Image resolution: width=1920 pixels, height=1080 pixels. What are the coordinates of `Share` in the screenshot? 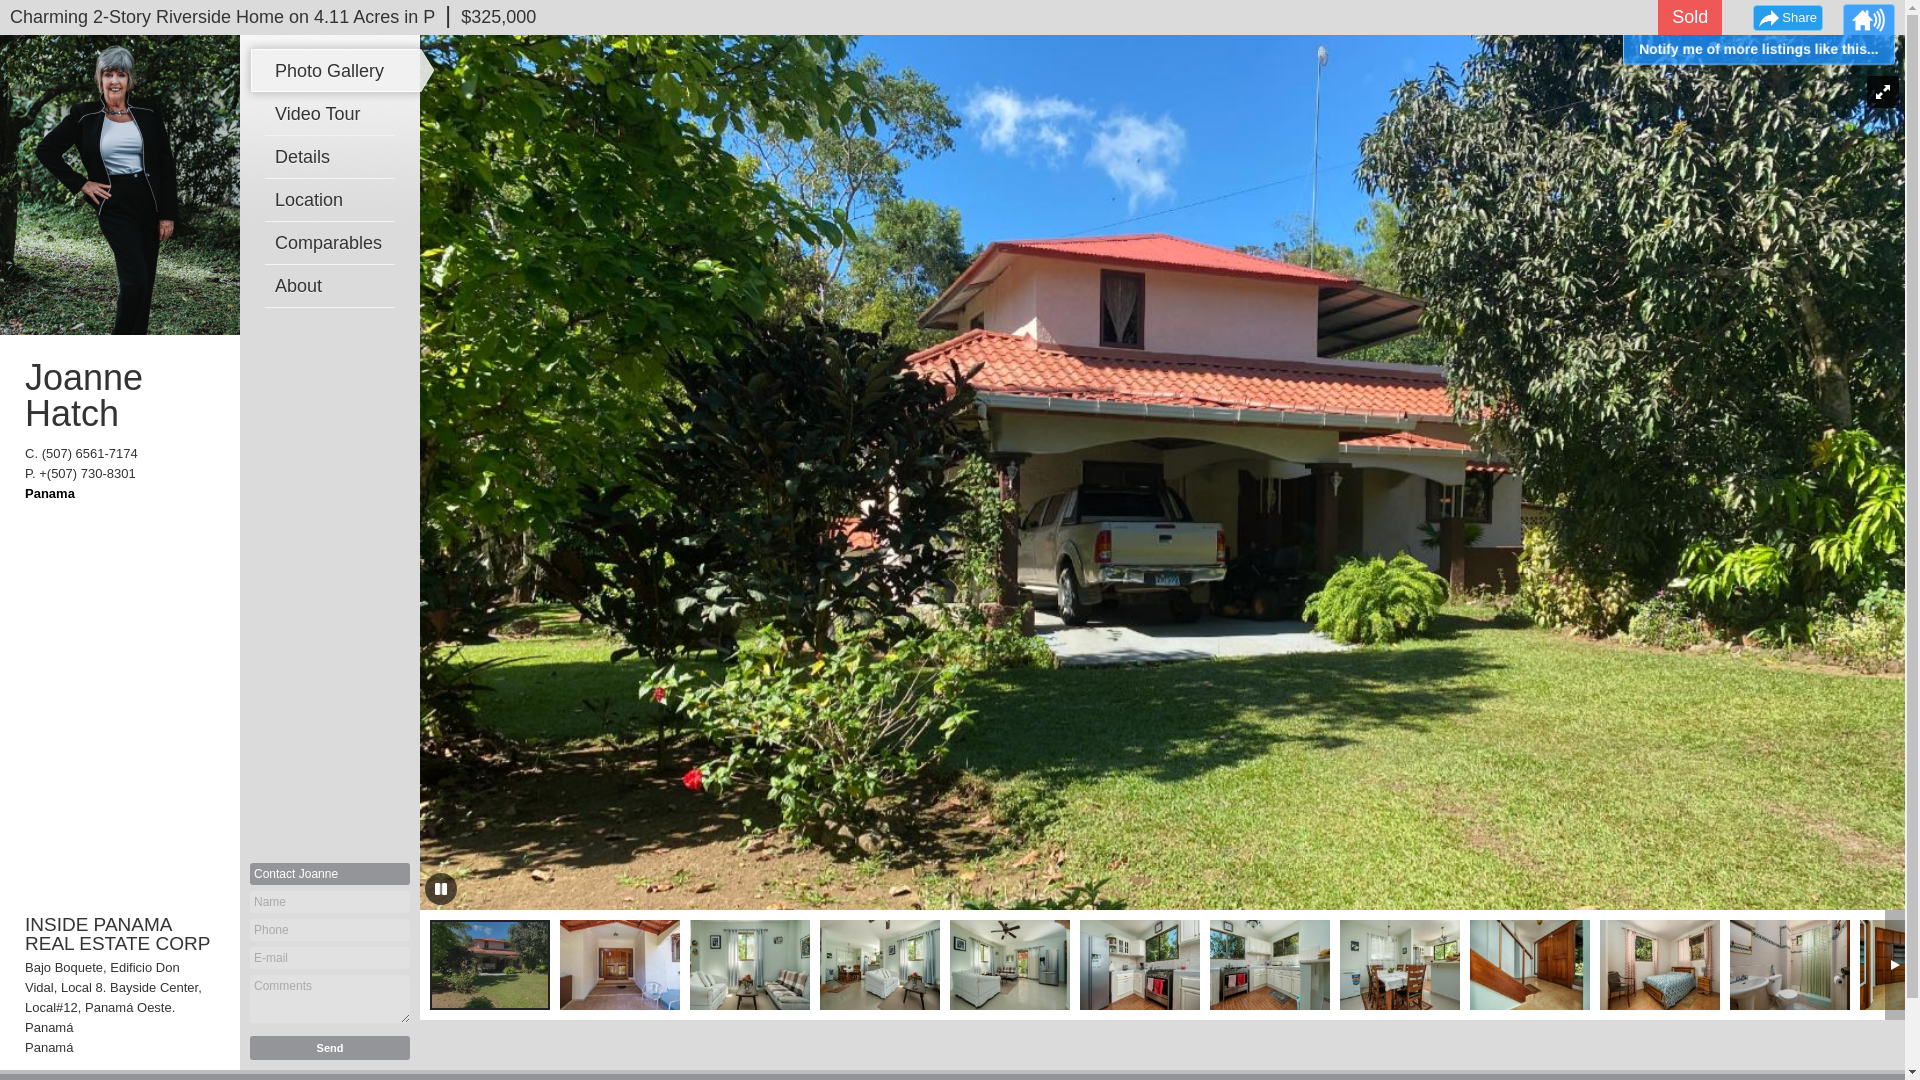 It's located at (1787, 18).